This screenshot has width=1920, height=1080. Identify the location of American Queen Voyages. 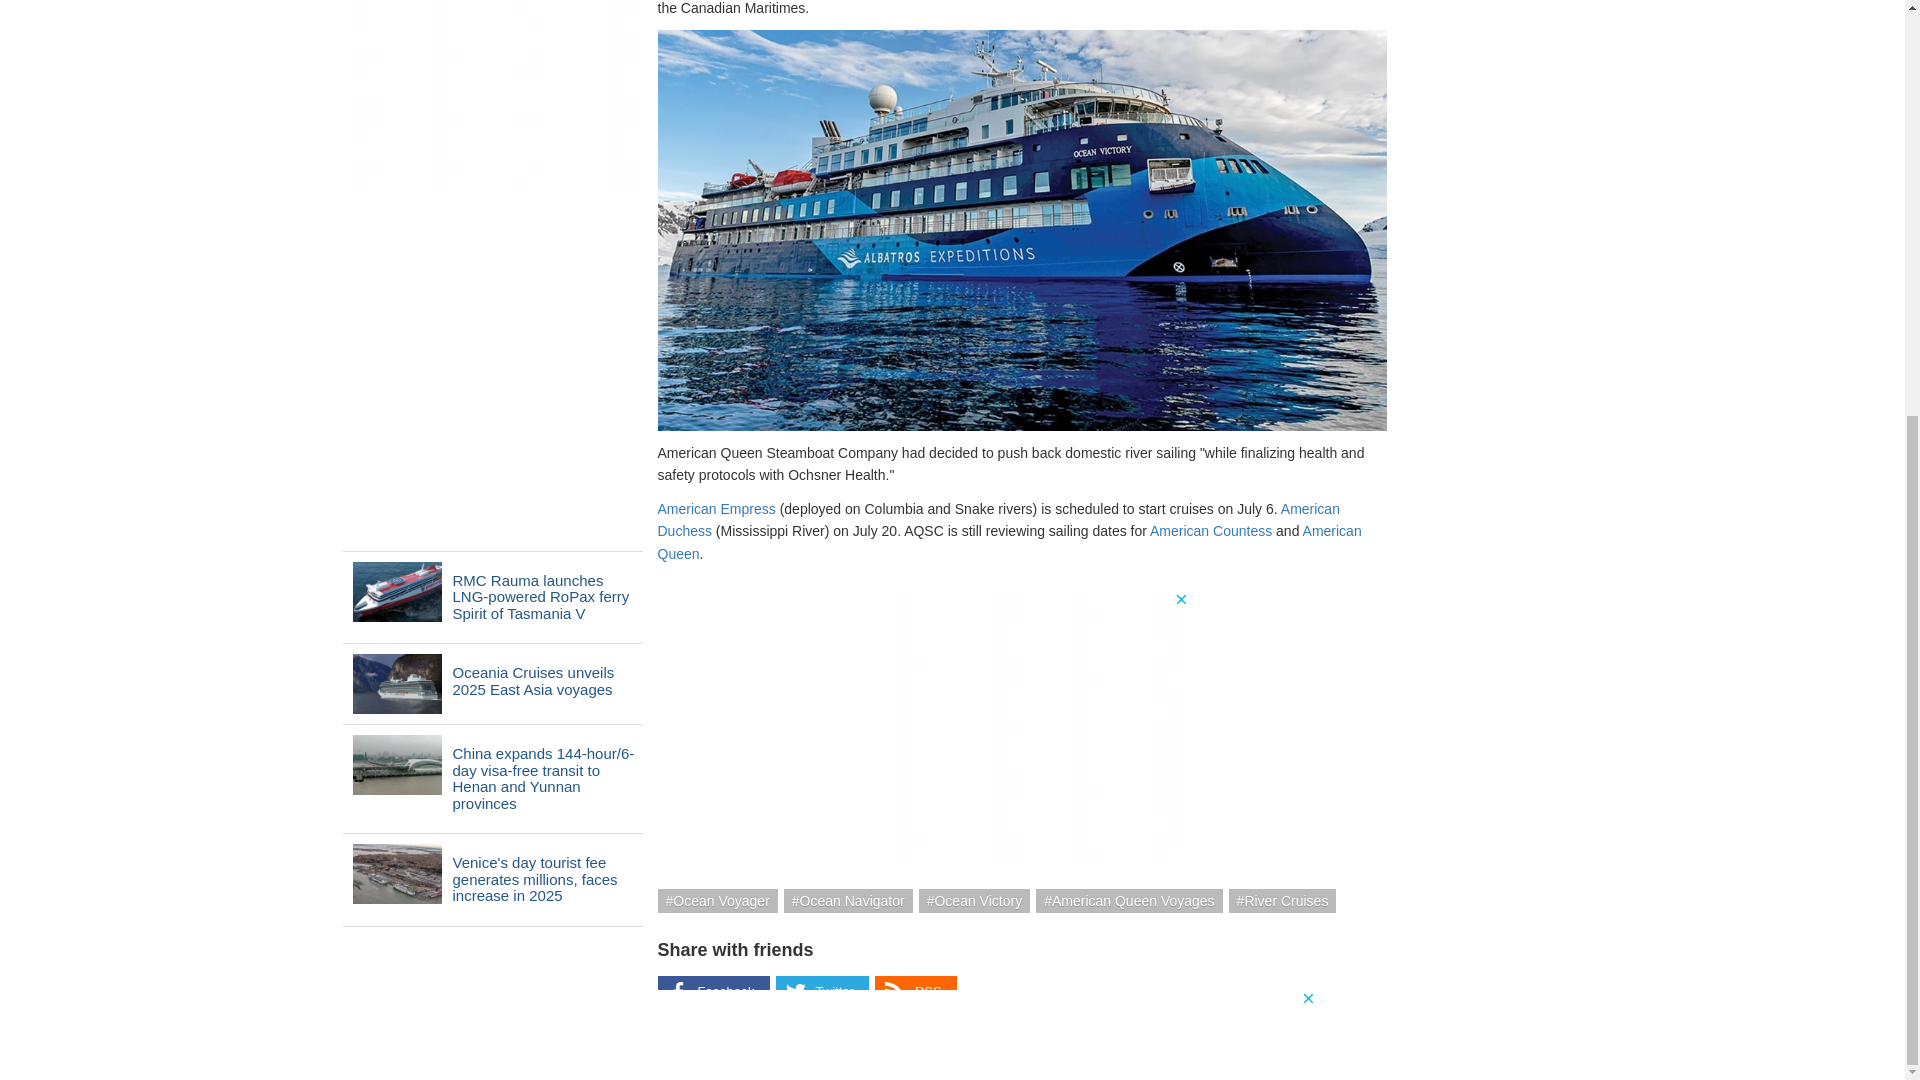
(1128, 900).